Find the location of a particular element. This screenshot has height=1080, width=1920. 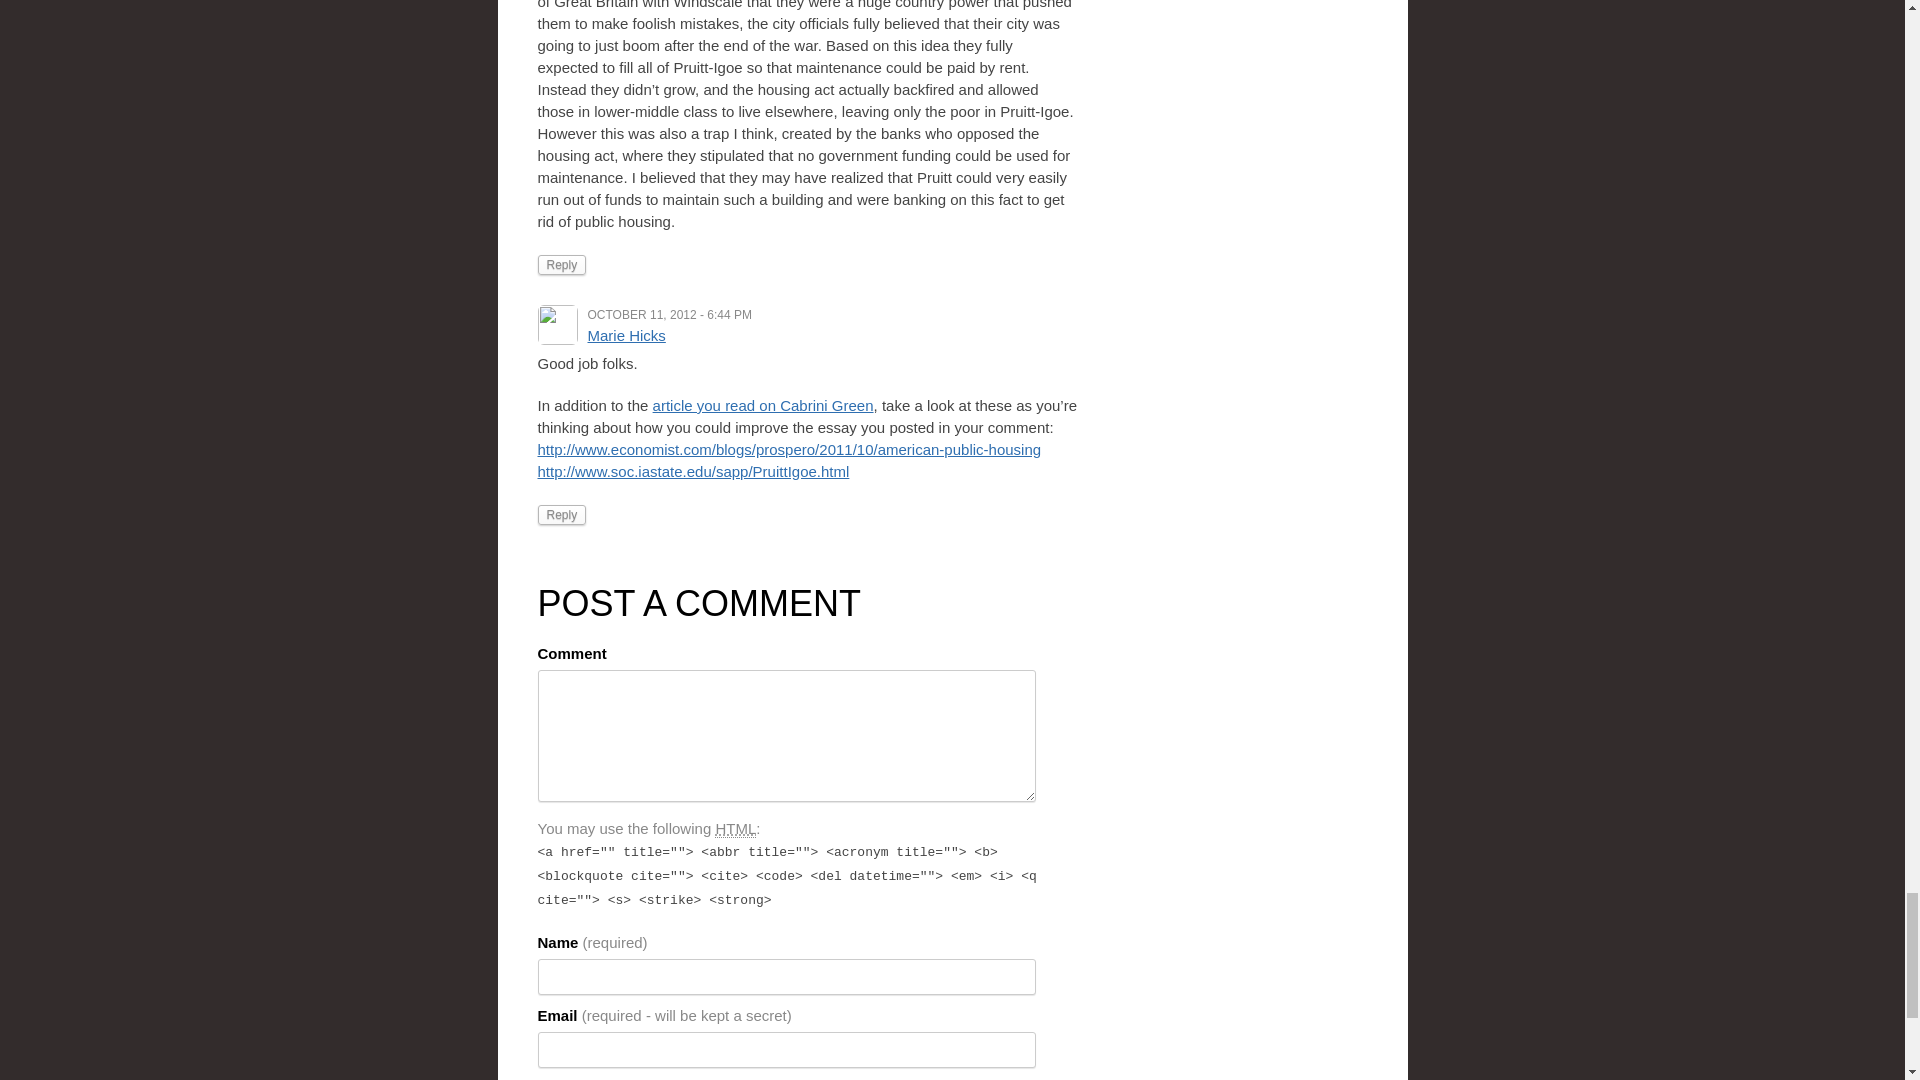

Reply is located at coordinates (562, 264).